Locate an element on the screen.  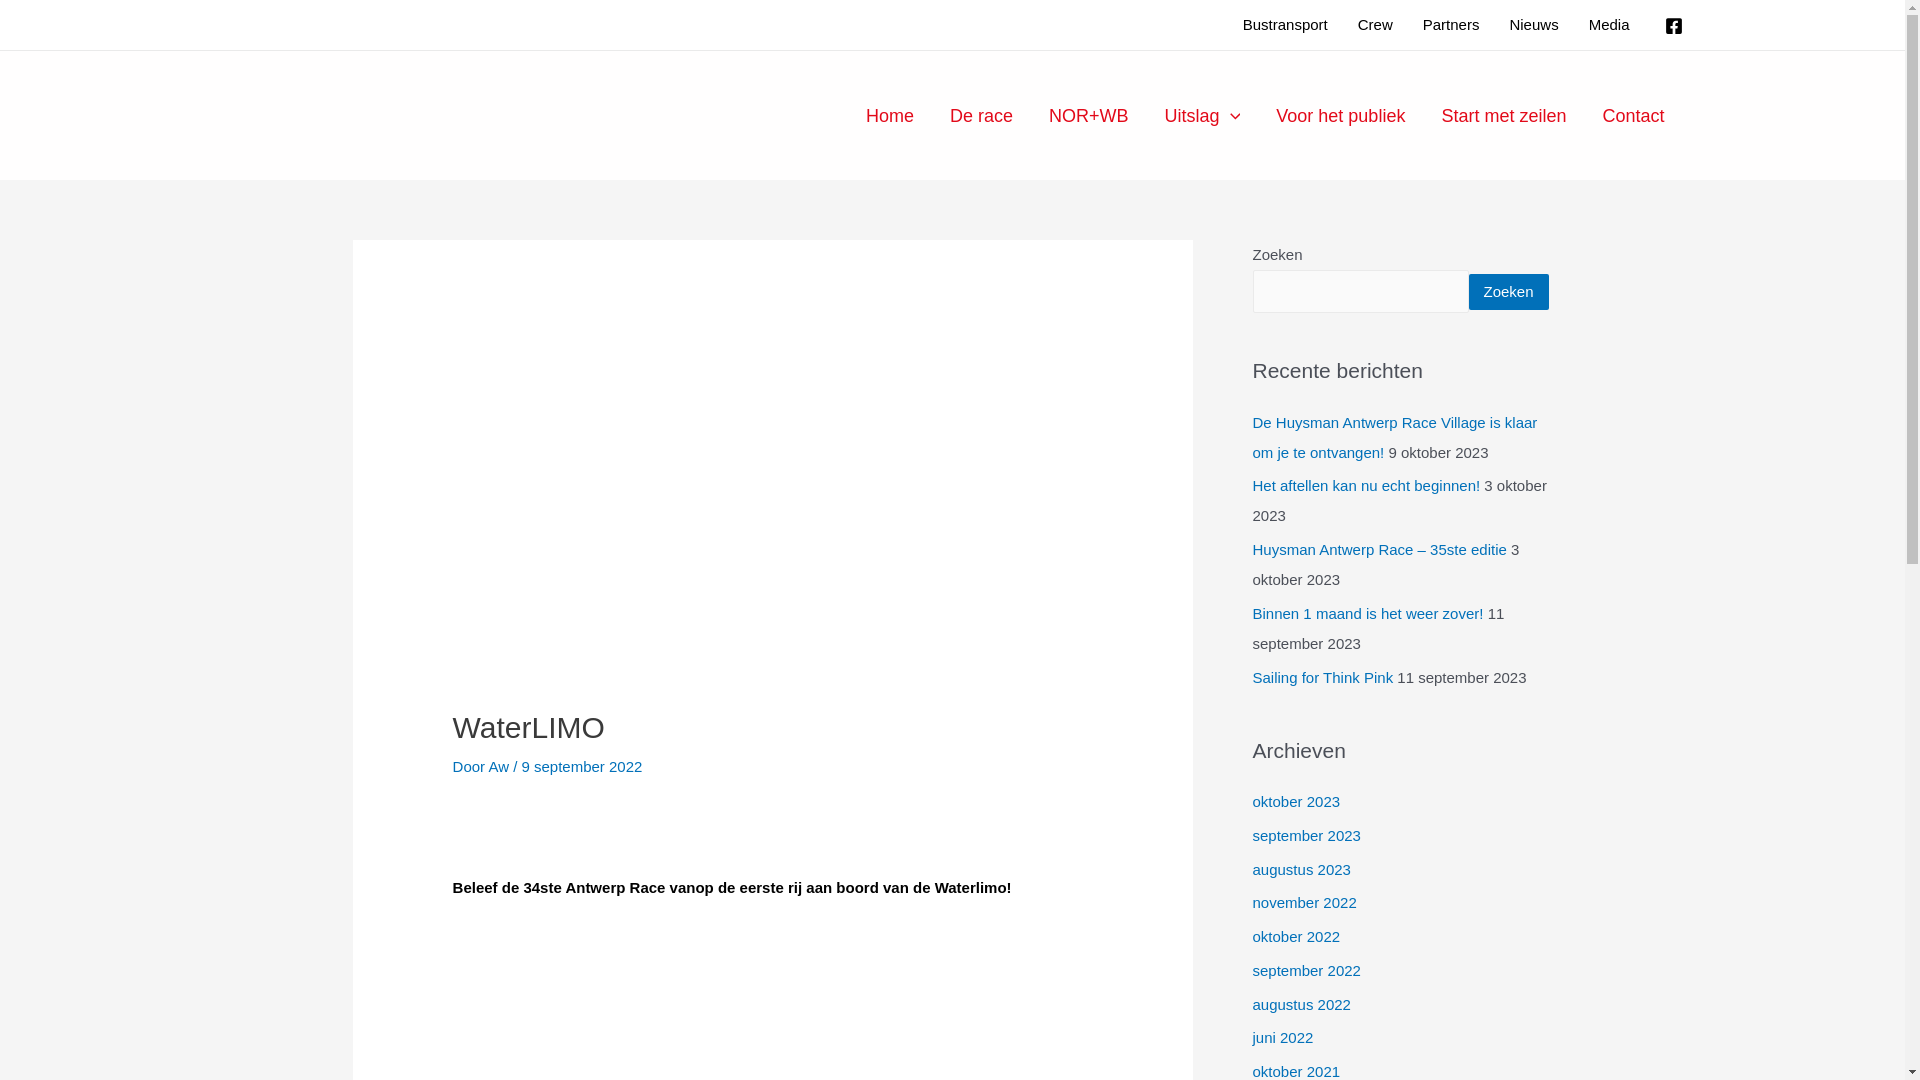
De Huysman Antwerp Race Village is klaar om je te ontvangen! is located at coordinates (1394, 438).